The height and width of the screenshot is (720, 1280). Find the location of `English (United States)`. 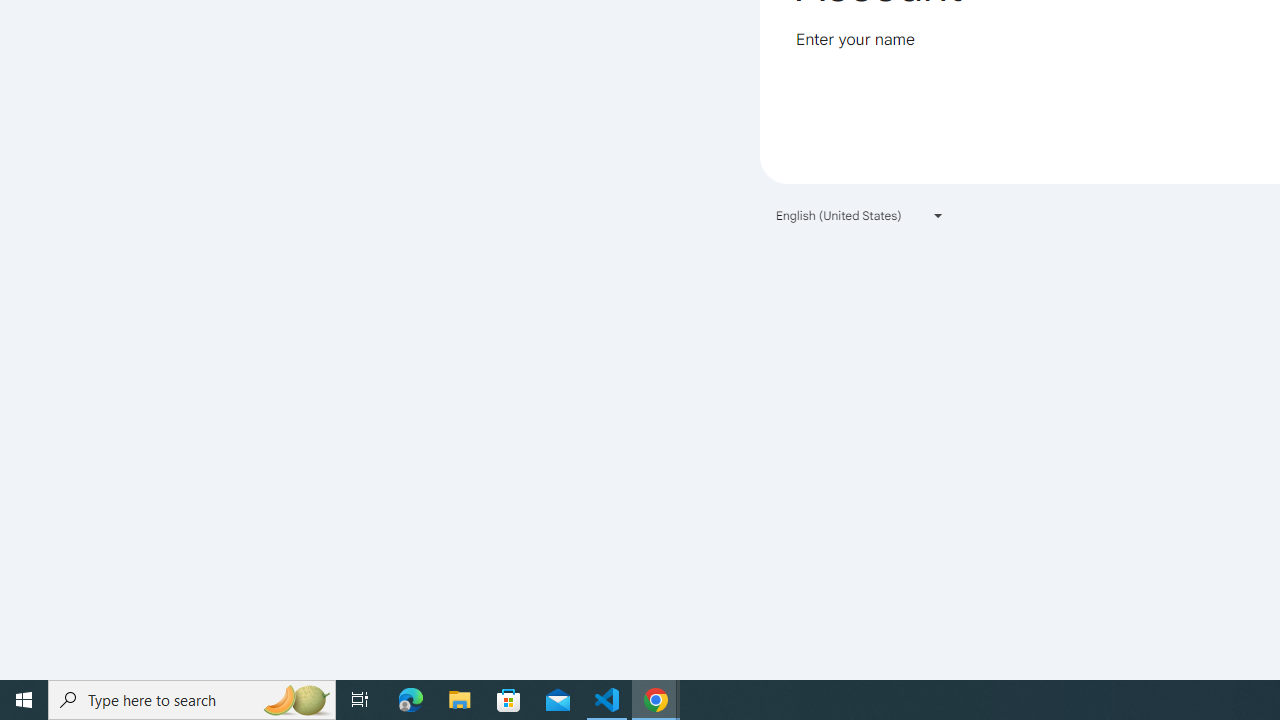

English (United States) is located at coordinates (860, 214).